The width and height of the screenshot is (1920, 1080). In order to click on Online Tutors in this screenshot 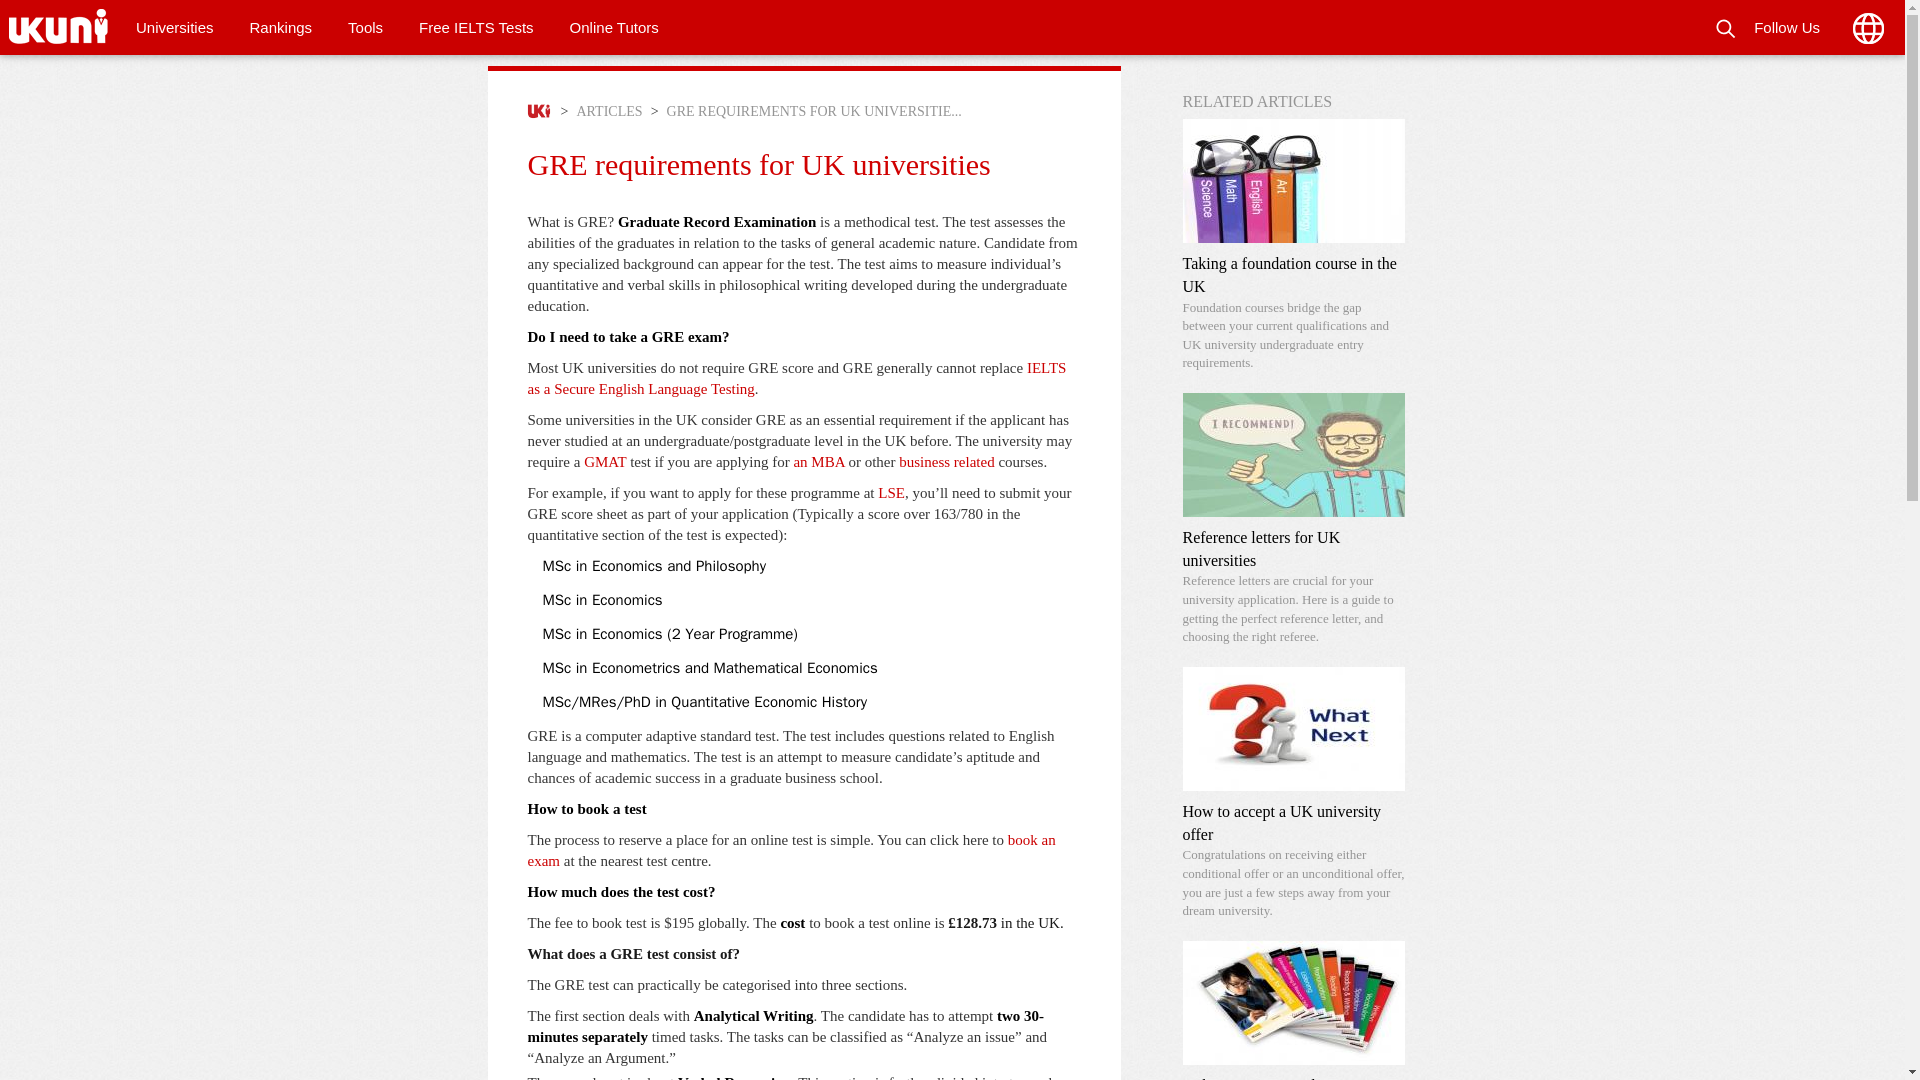, I will do `click(614, 28)`.